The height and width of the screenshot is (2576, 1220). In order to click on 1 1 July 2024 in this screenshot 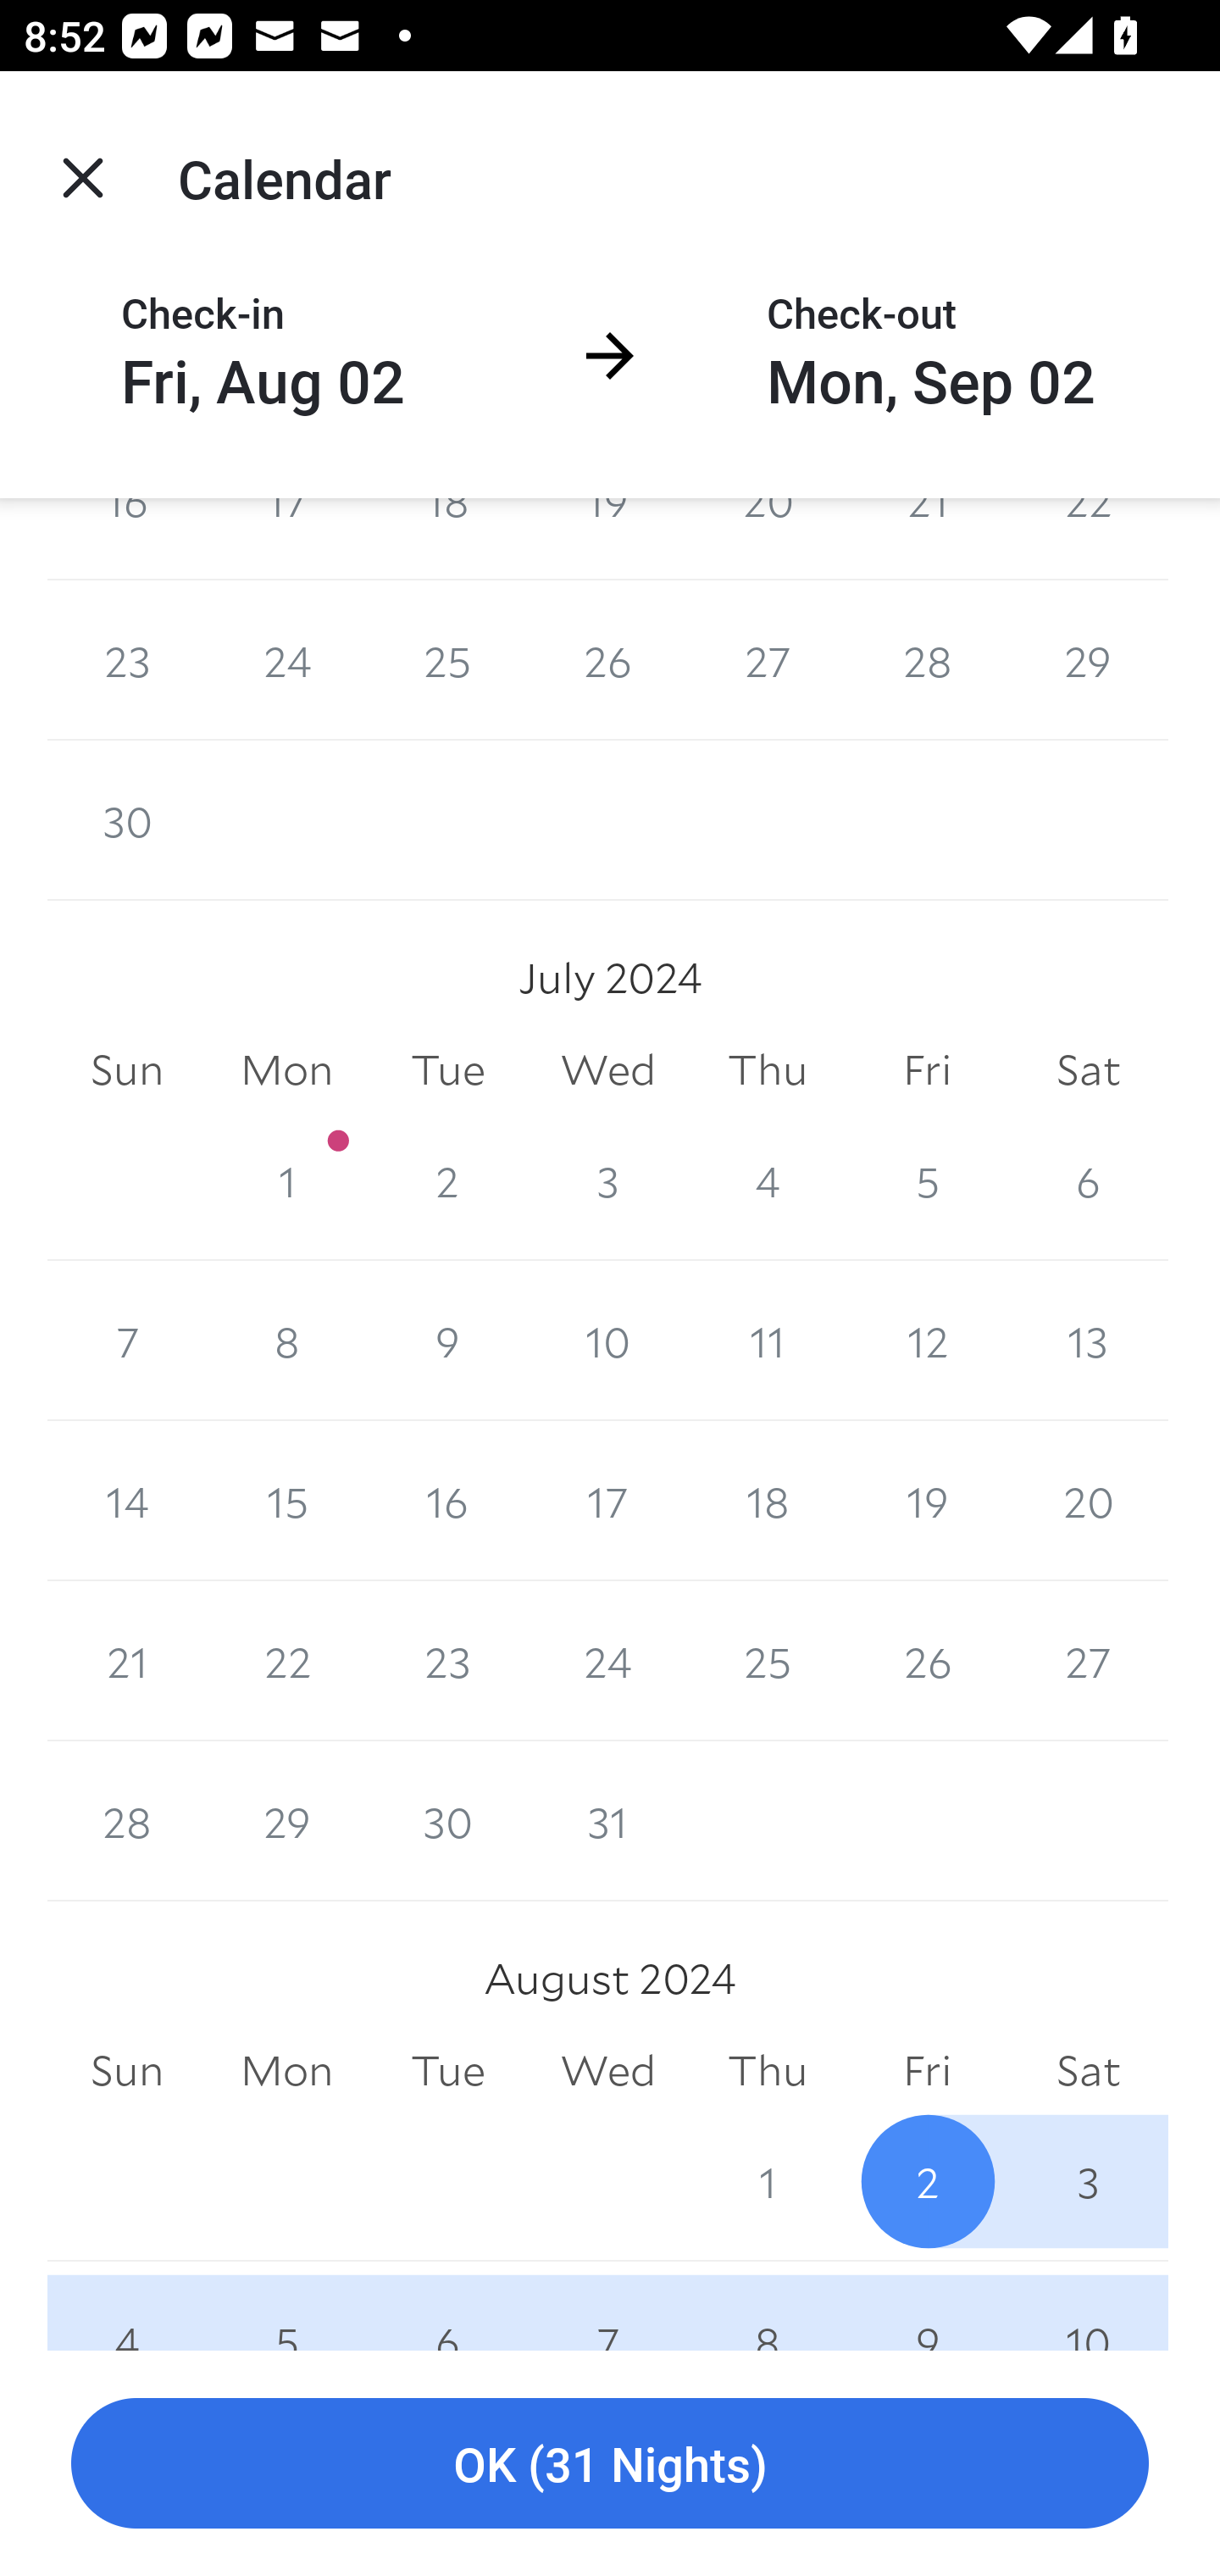, I will do `click(286, 1180)`.